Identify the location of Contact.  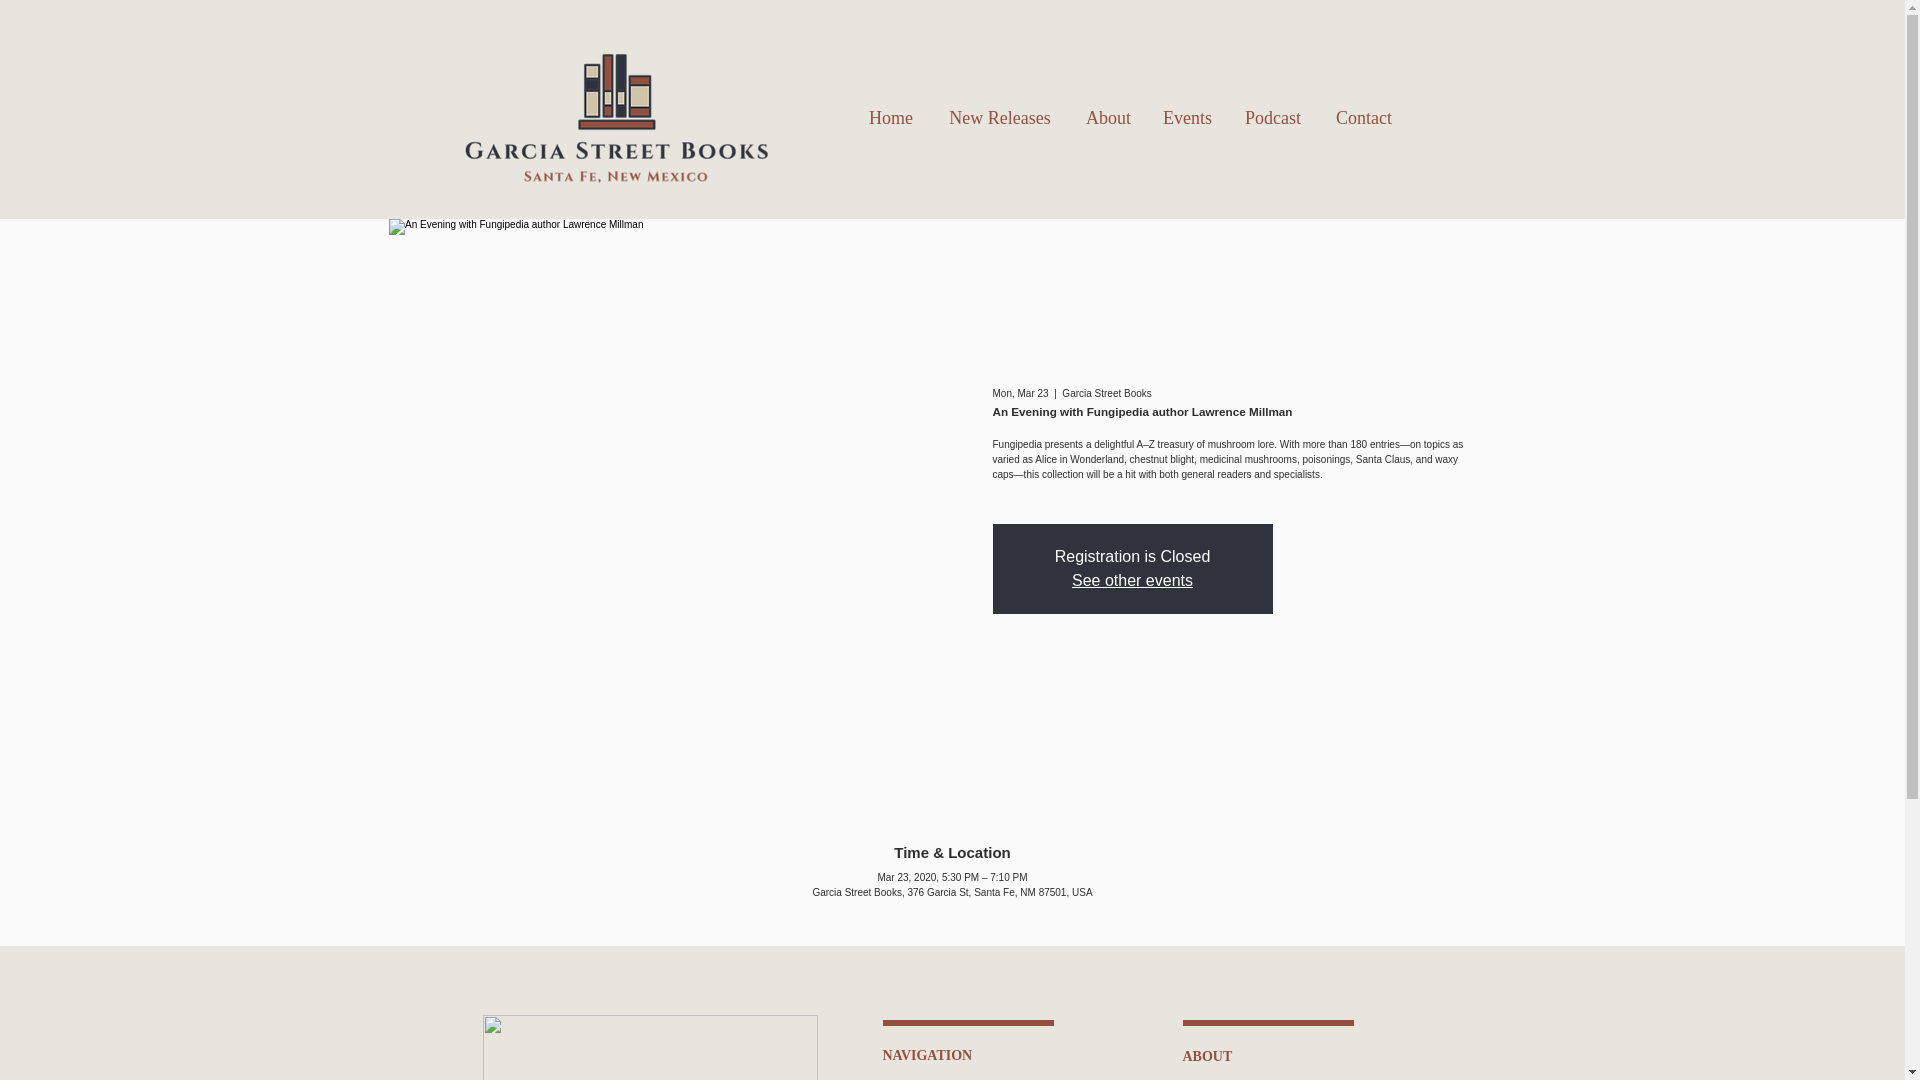
(1363, 117).